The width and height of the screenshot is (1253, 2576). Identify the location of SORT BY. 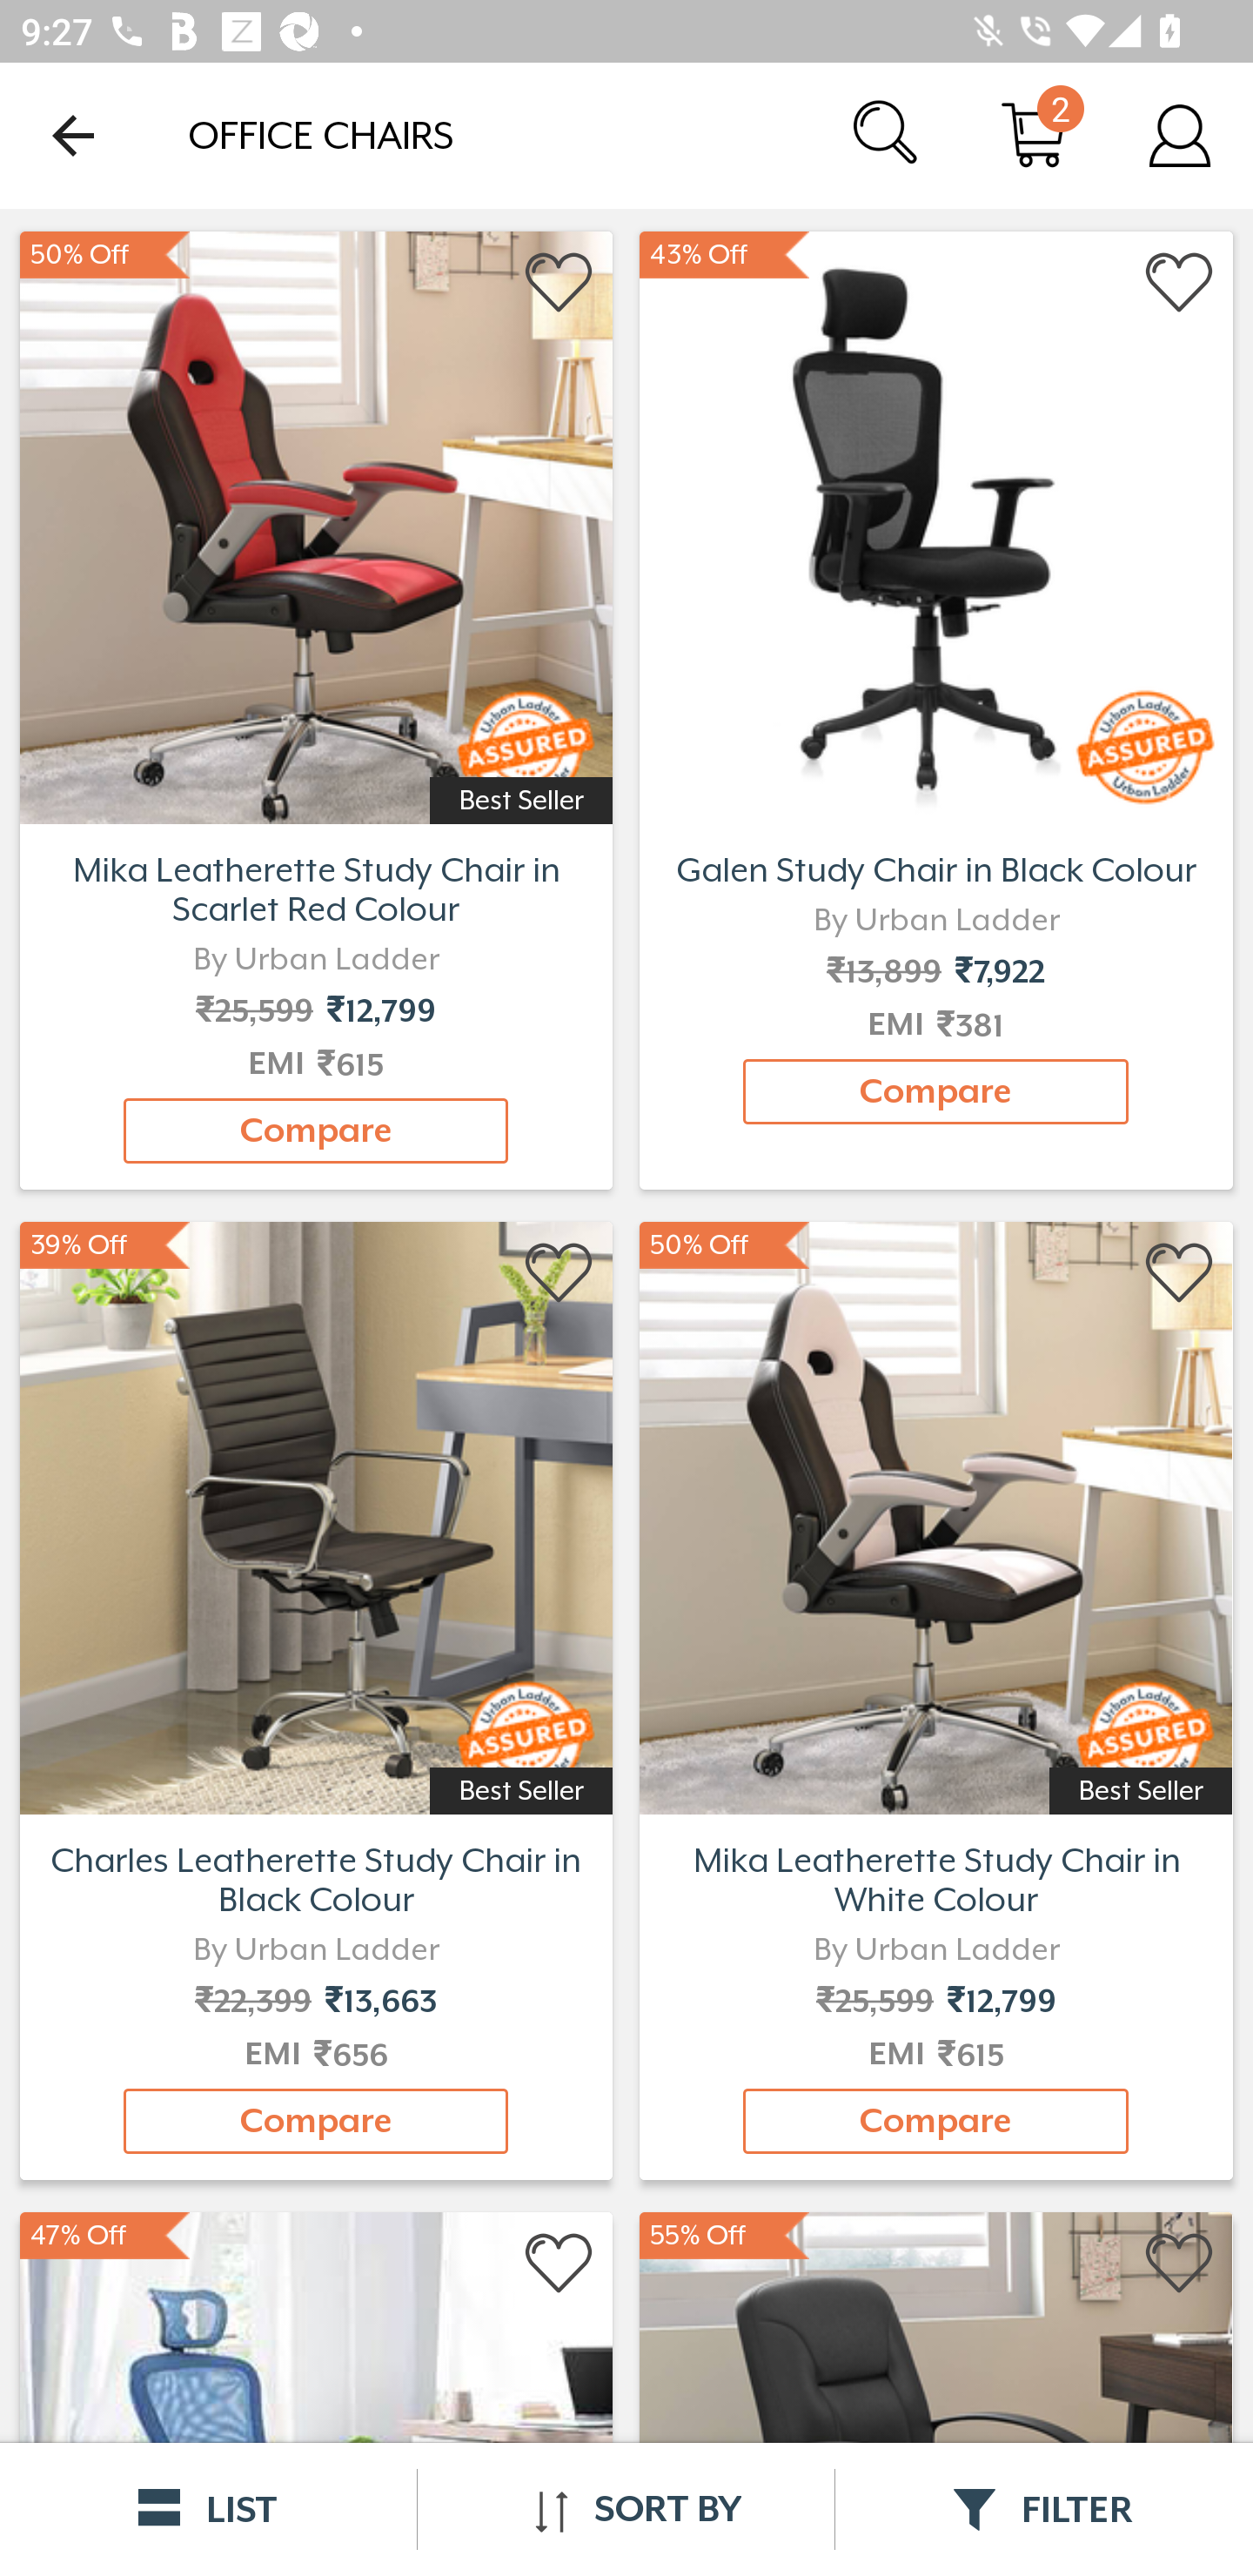
(626, 2509).